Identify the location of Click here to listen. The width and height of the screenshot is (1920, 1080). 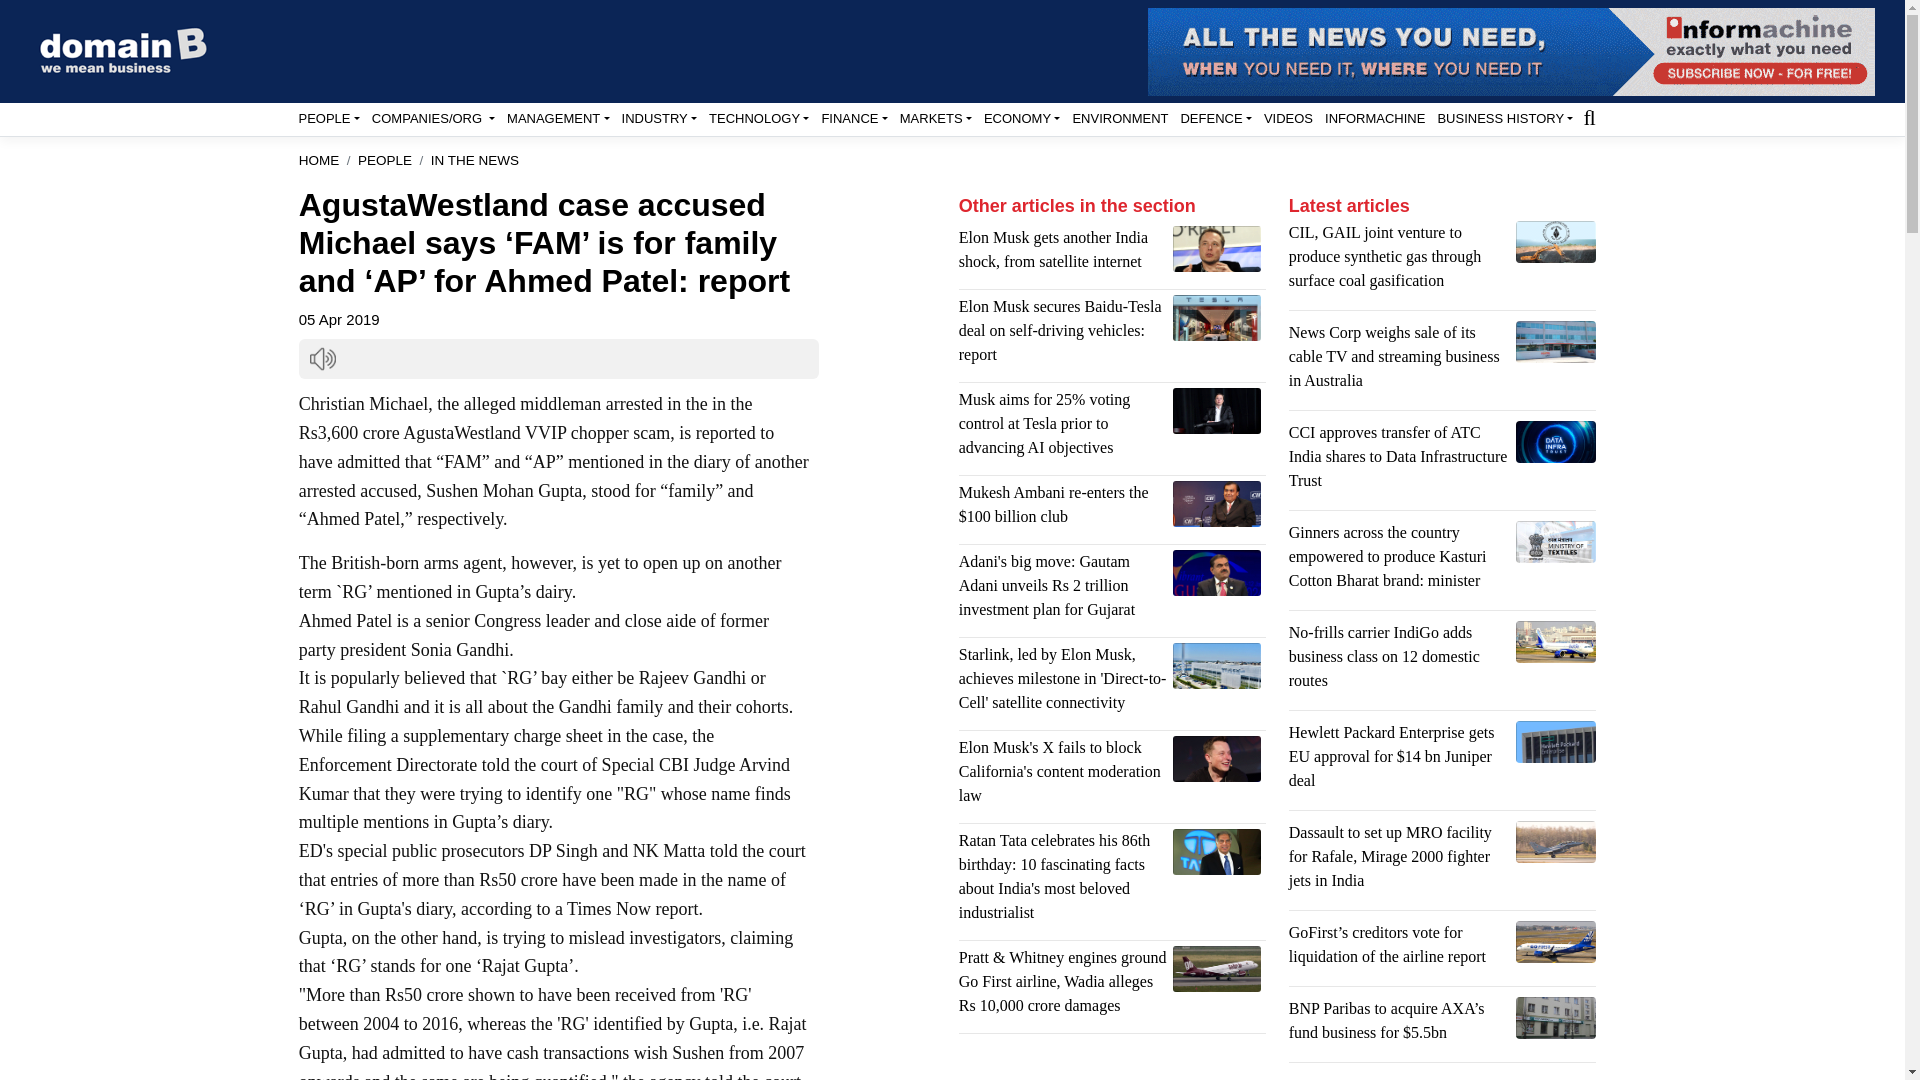
(322, 358).